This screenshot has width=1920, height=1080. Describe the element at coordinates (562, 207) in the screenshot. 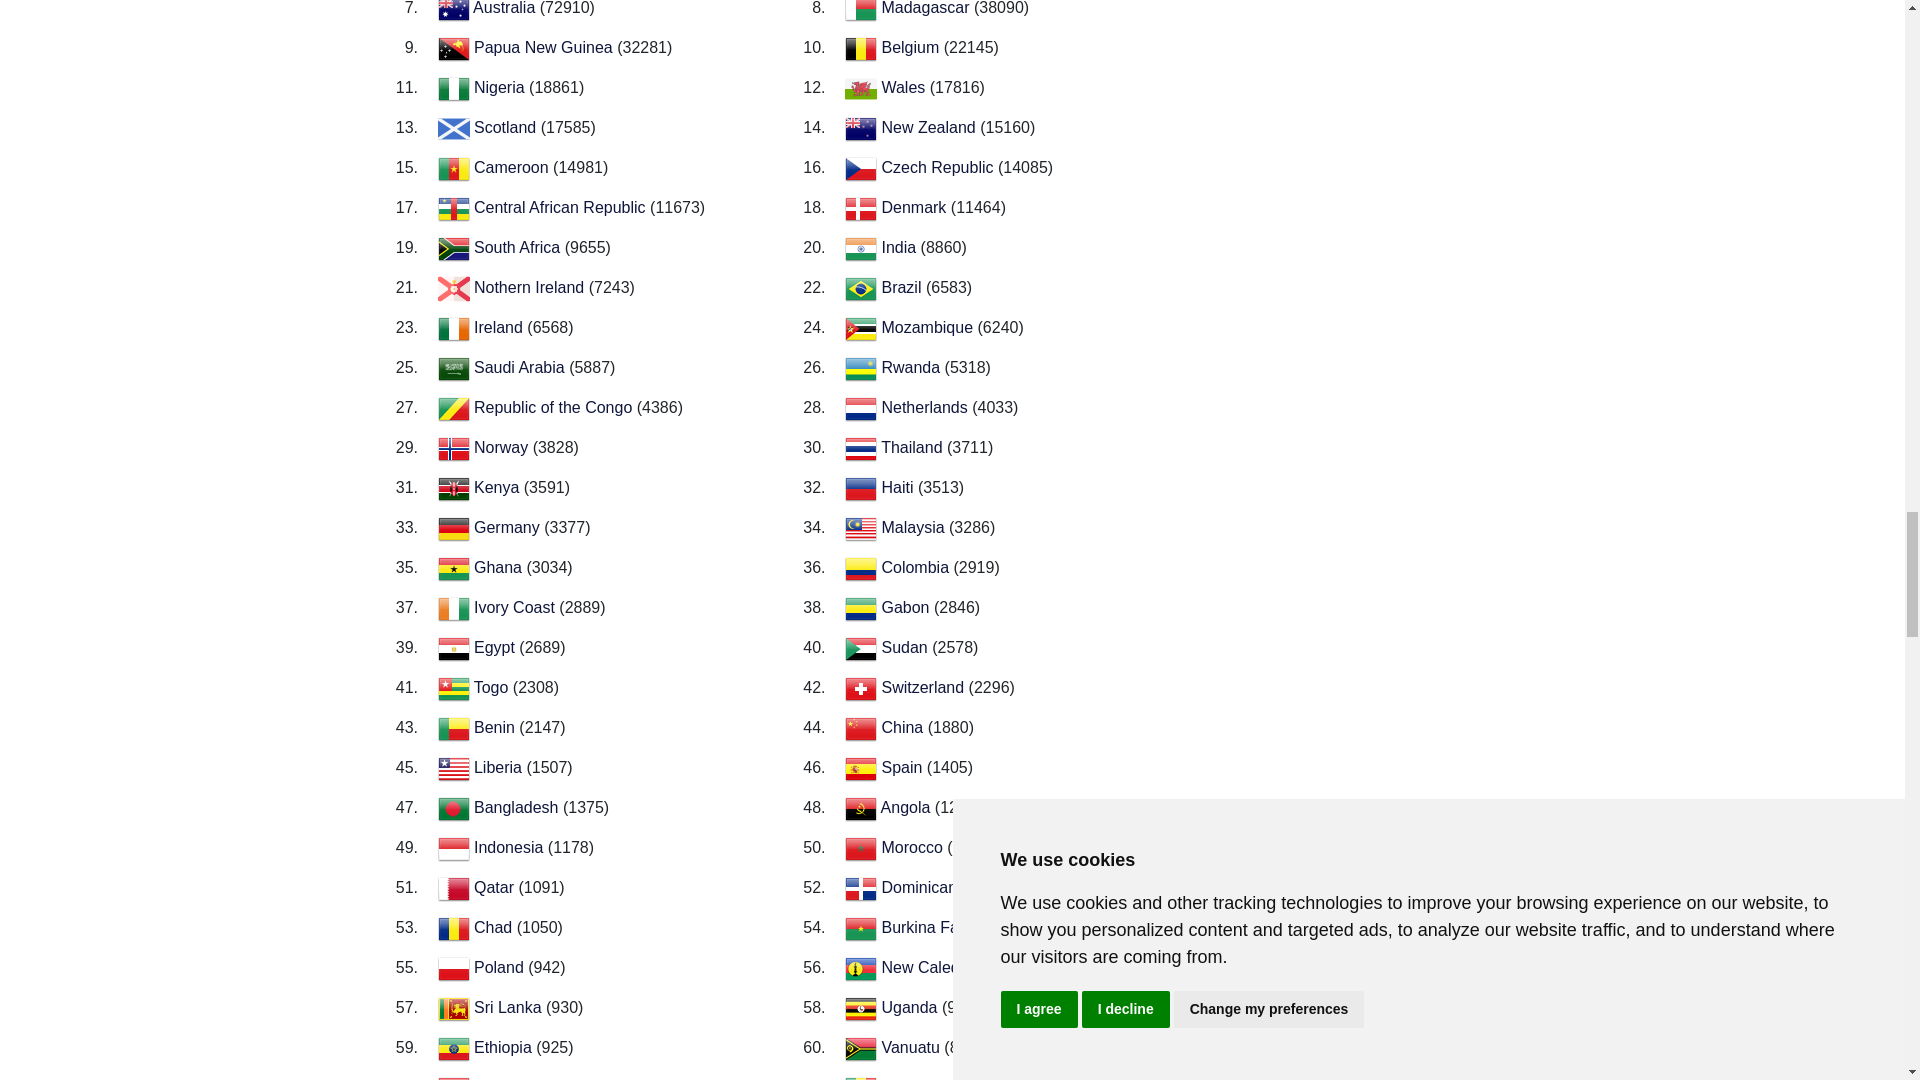

I see `Central African Republic` at that location.